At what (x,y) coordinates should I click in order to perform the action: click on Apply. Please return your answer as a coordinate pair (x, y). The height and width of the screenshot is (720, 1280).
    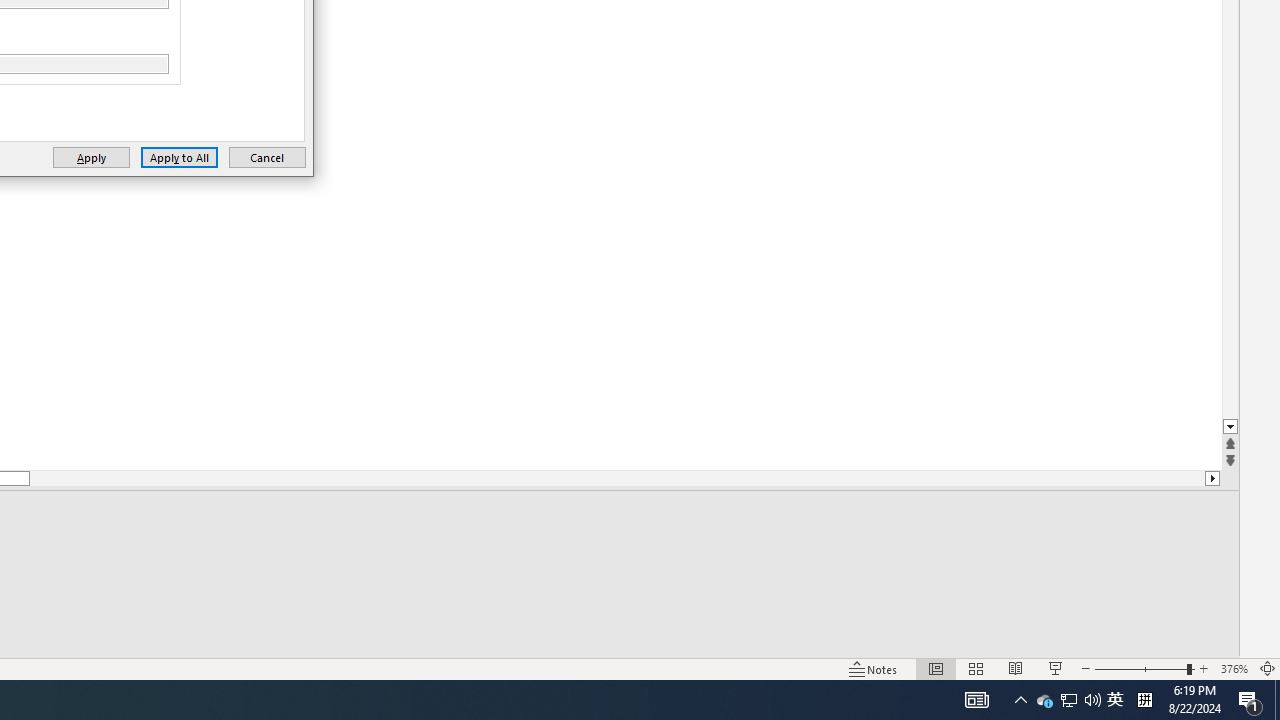
    Looking at the image, I should click on (91, 158).